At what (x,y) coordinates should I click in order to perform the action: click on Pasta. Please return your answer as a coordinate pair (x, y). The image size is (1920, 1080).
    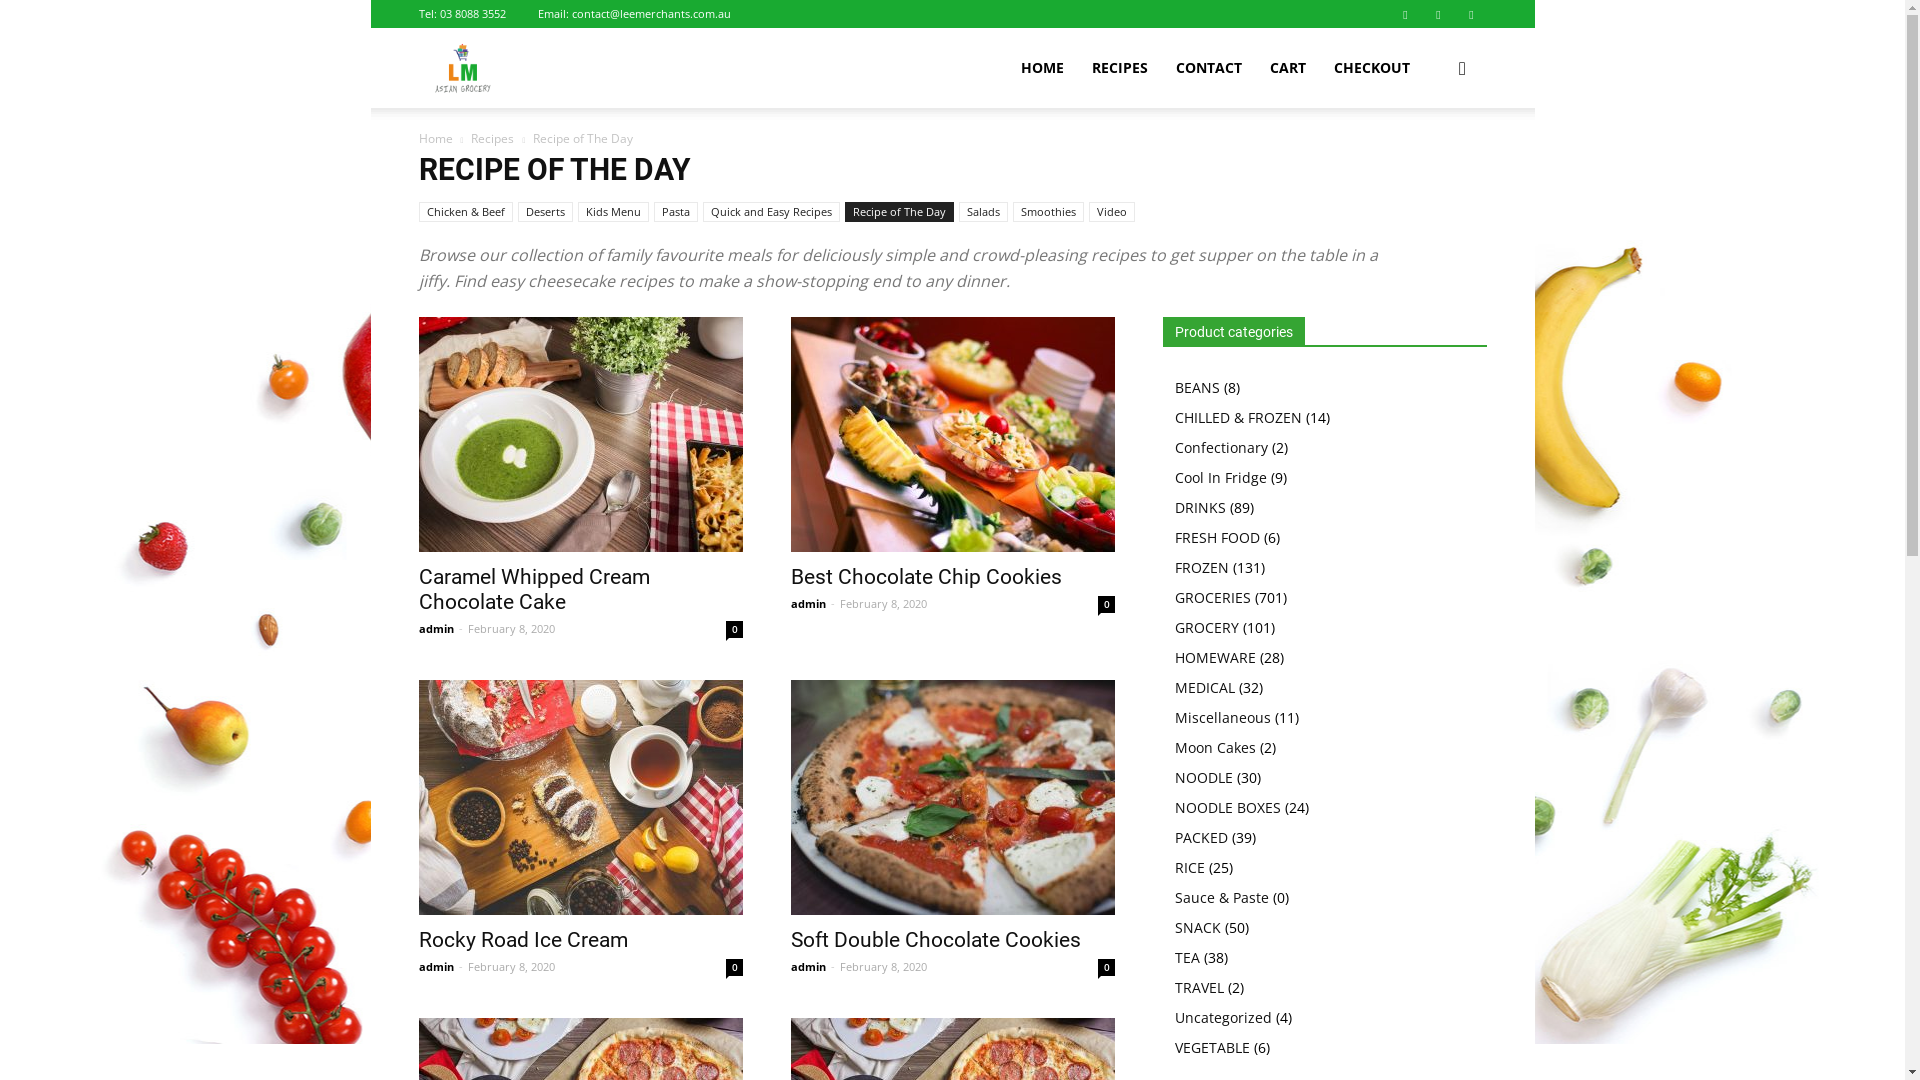
    Looking at the image, I should click on (676, 212).